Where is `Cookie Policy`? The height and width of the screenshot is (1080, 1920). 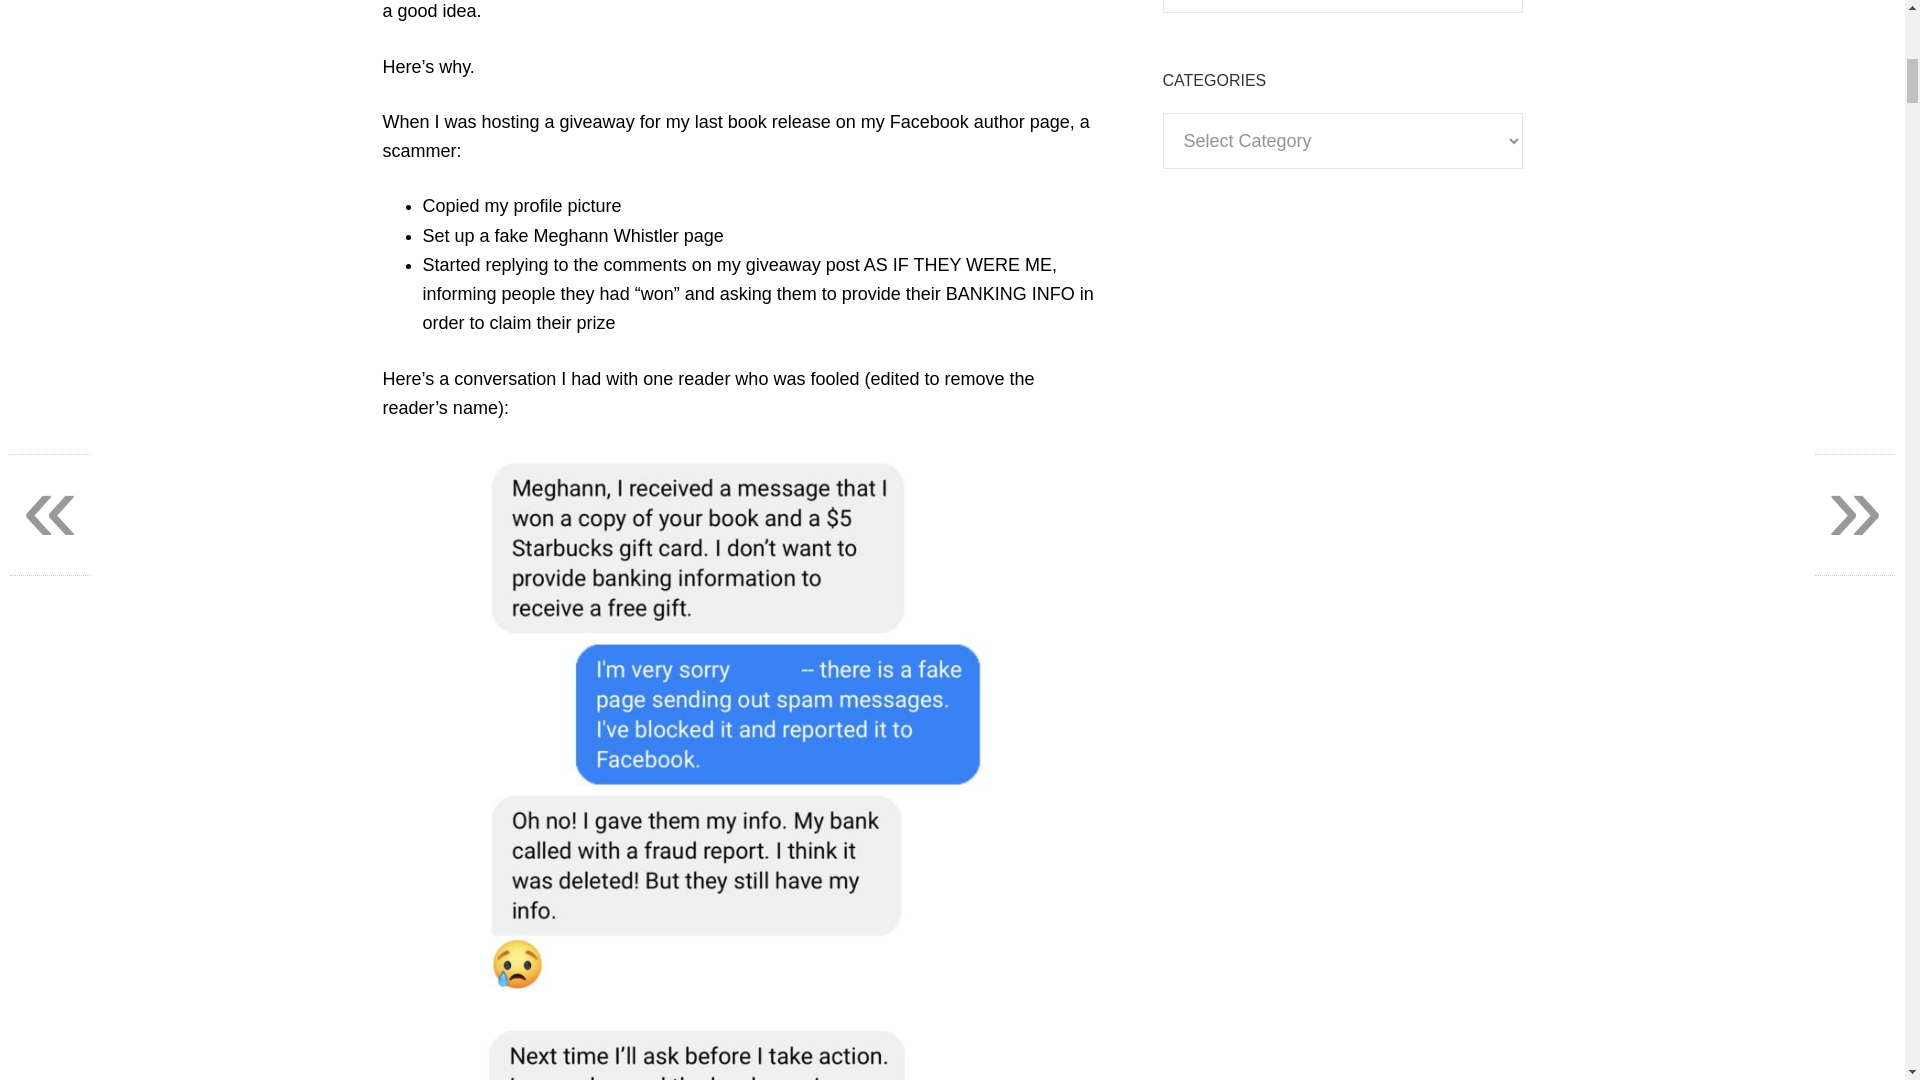 Cookie Policy is located at coordinates (1218, 328).